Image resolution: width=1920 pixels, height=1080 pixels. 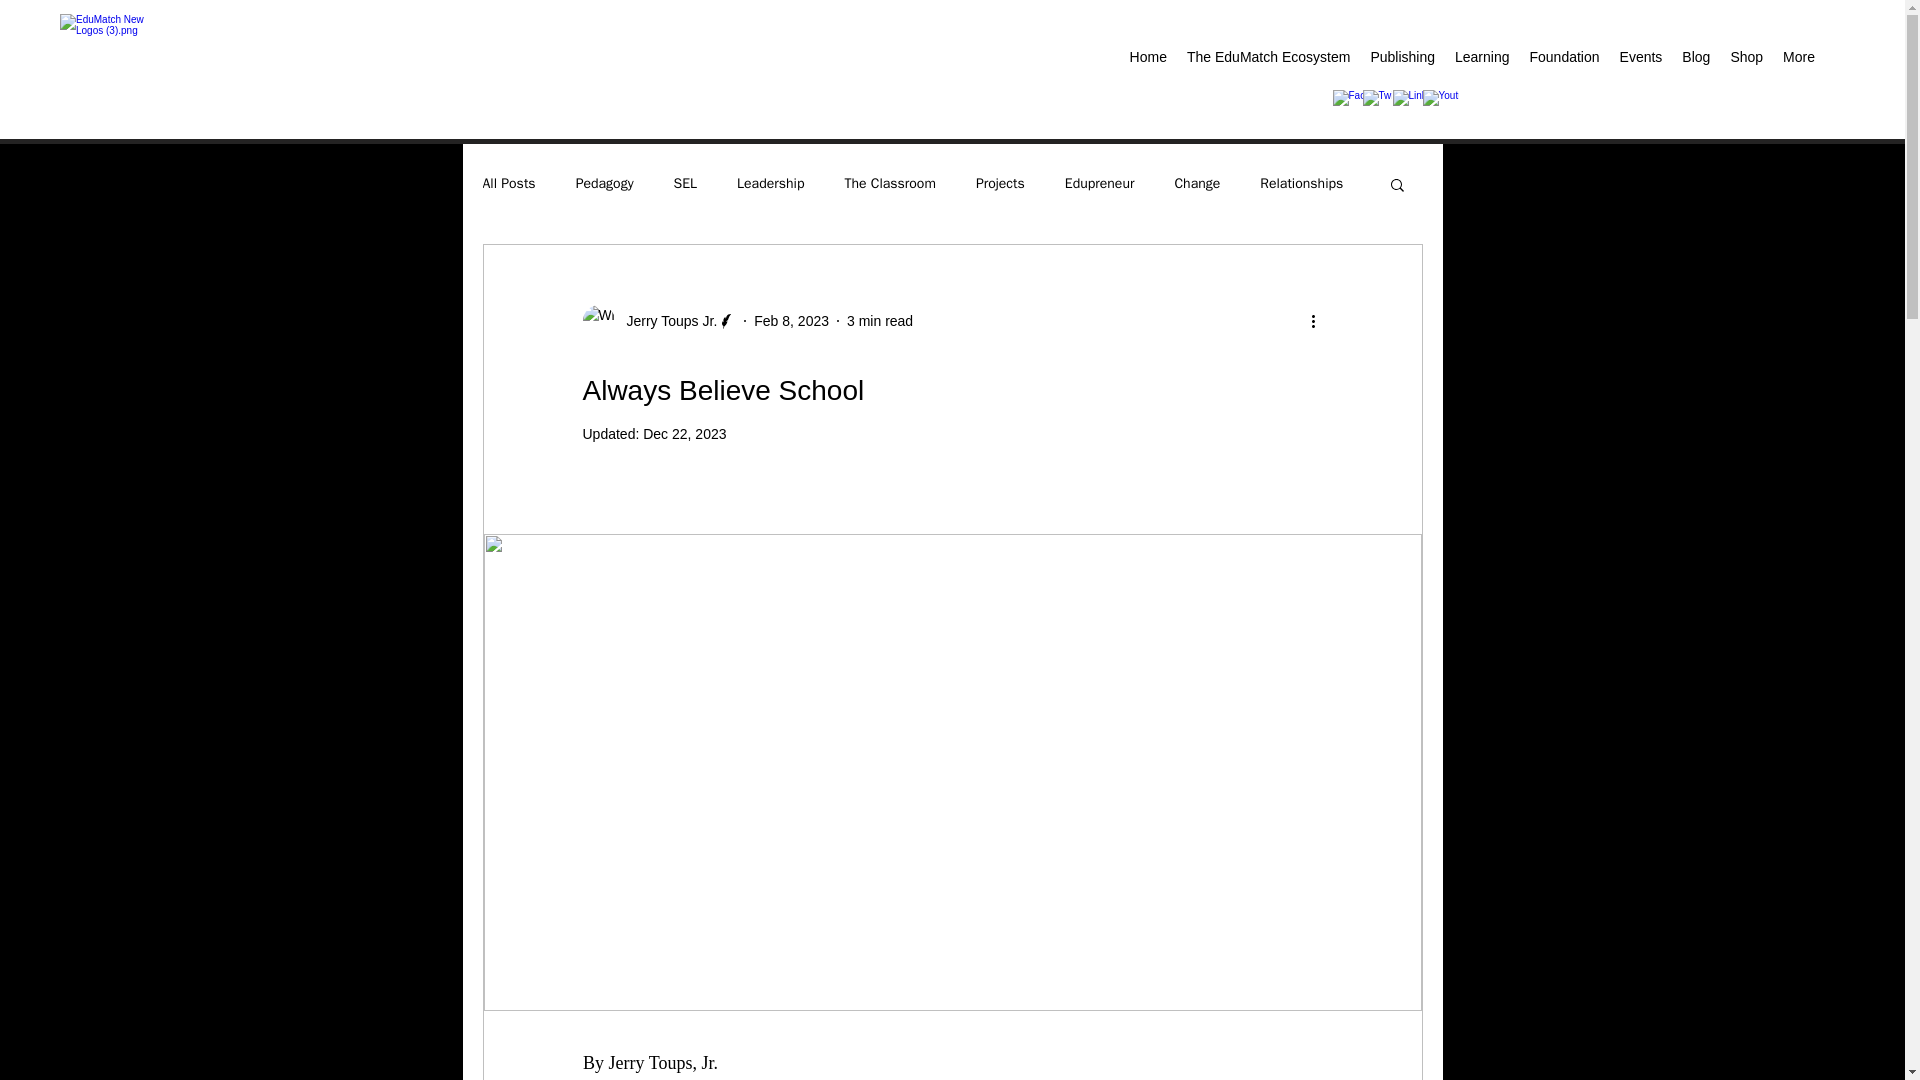 I want to click on SEL, so click(x=686, y=184).